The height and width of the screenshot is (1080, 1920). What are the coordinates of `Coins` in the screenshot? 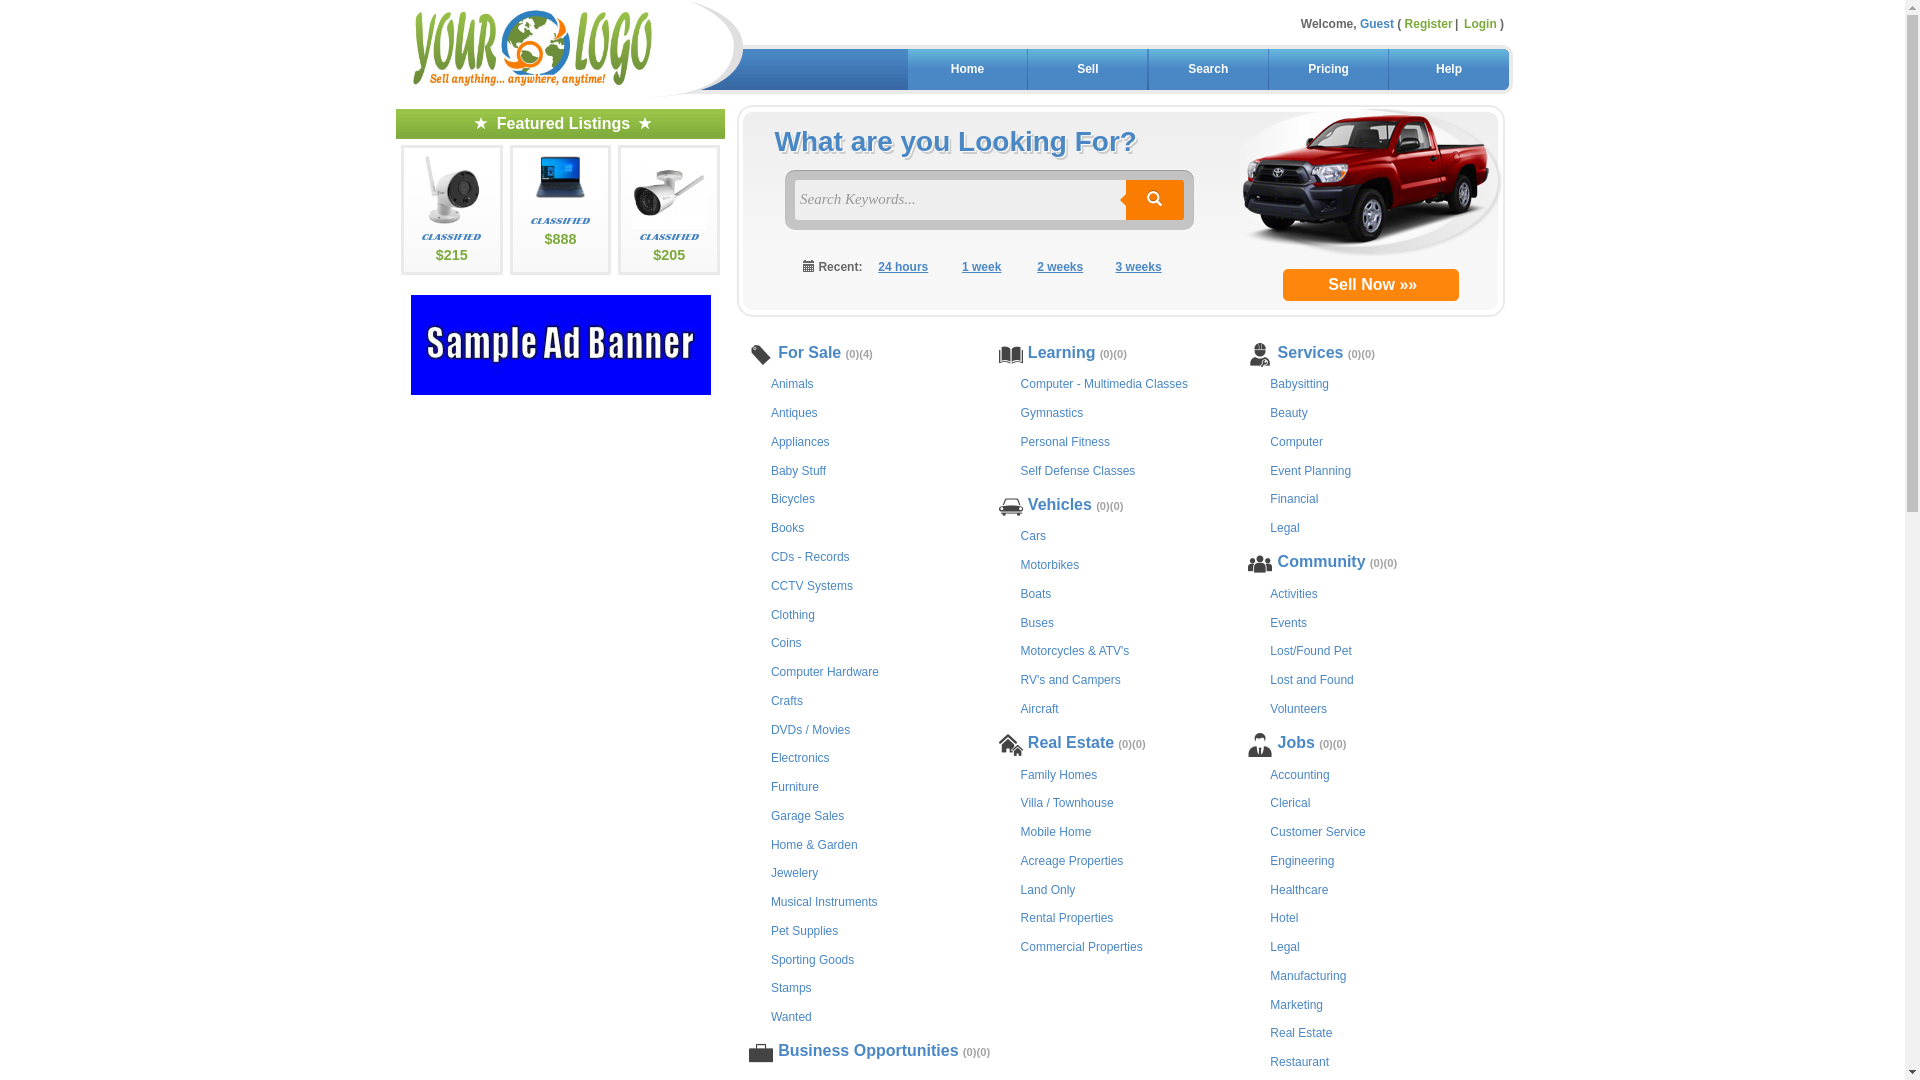 It's located at (786, 642).